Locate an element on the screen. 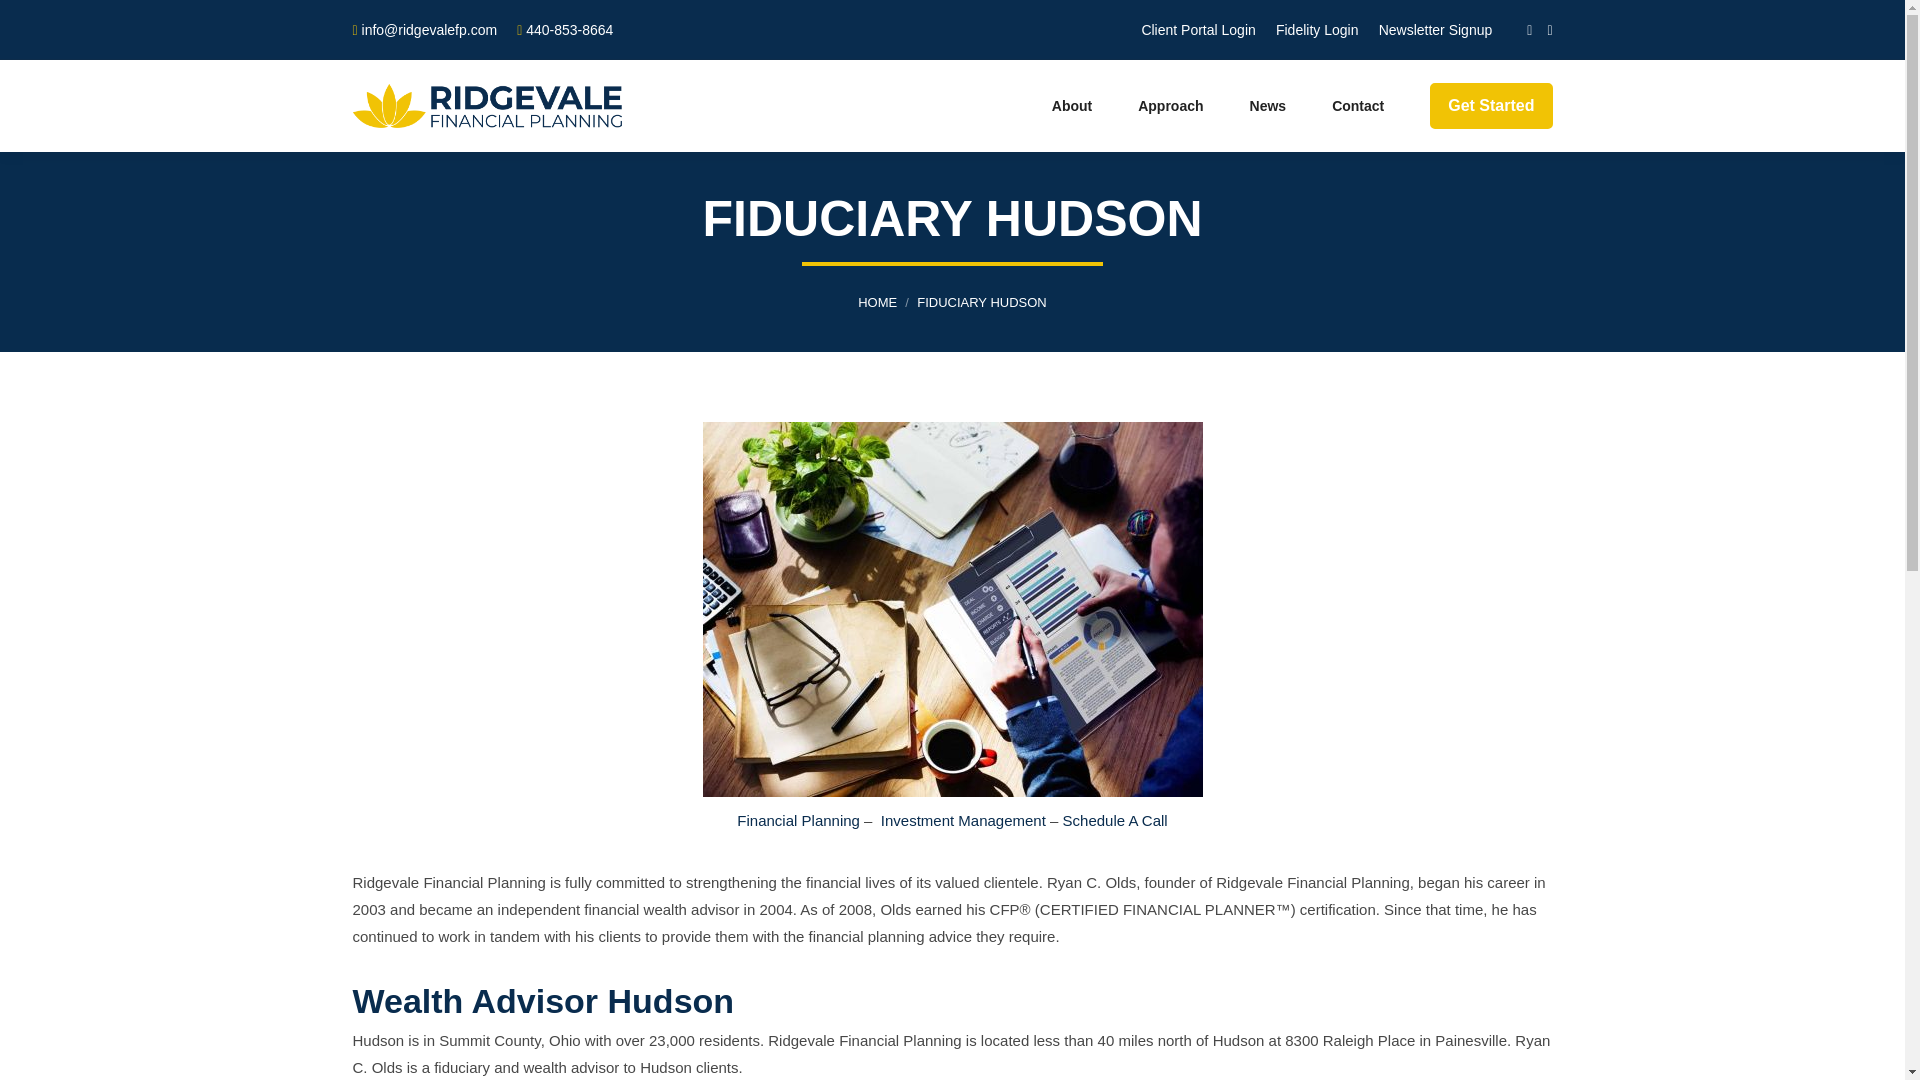  Financial Planning is located at coordinates (798, 820).